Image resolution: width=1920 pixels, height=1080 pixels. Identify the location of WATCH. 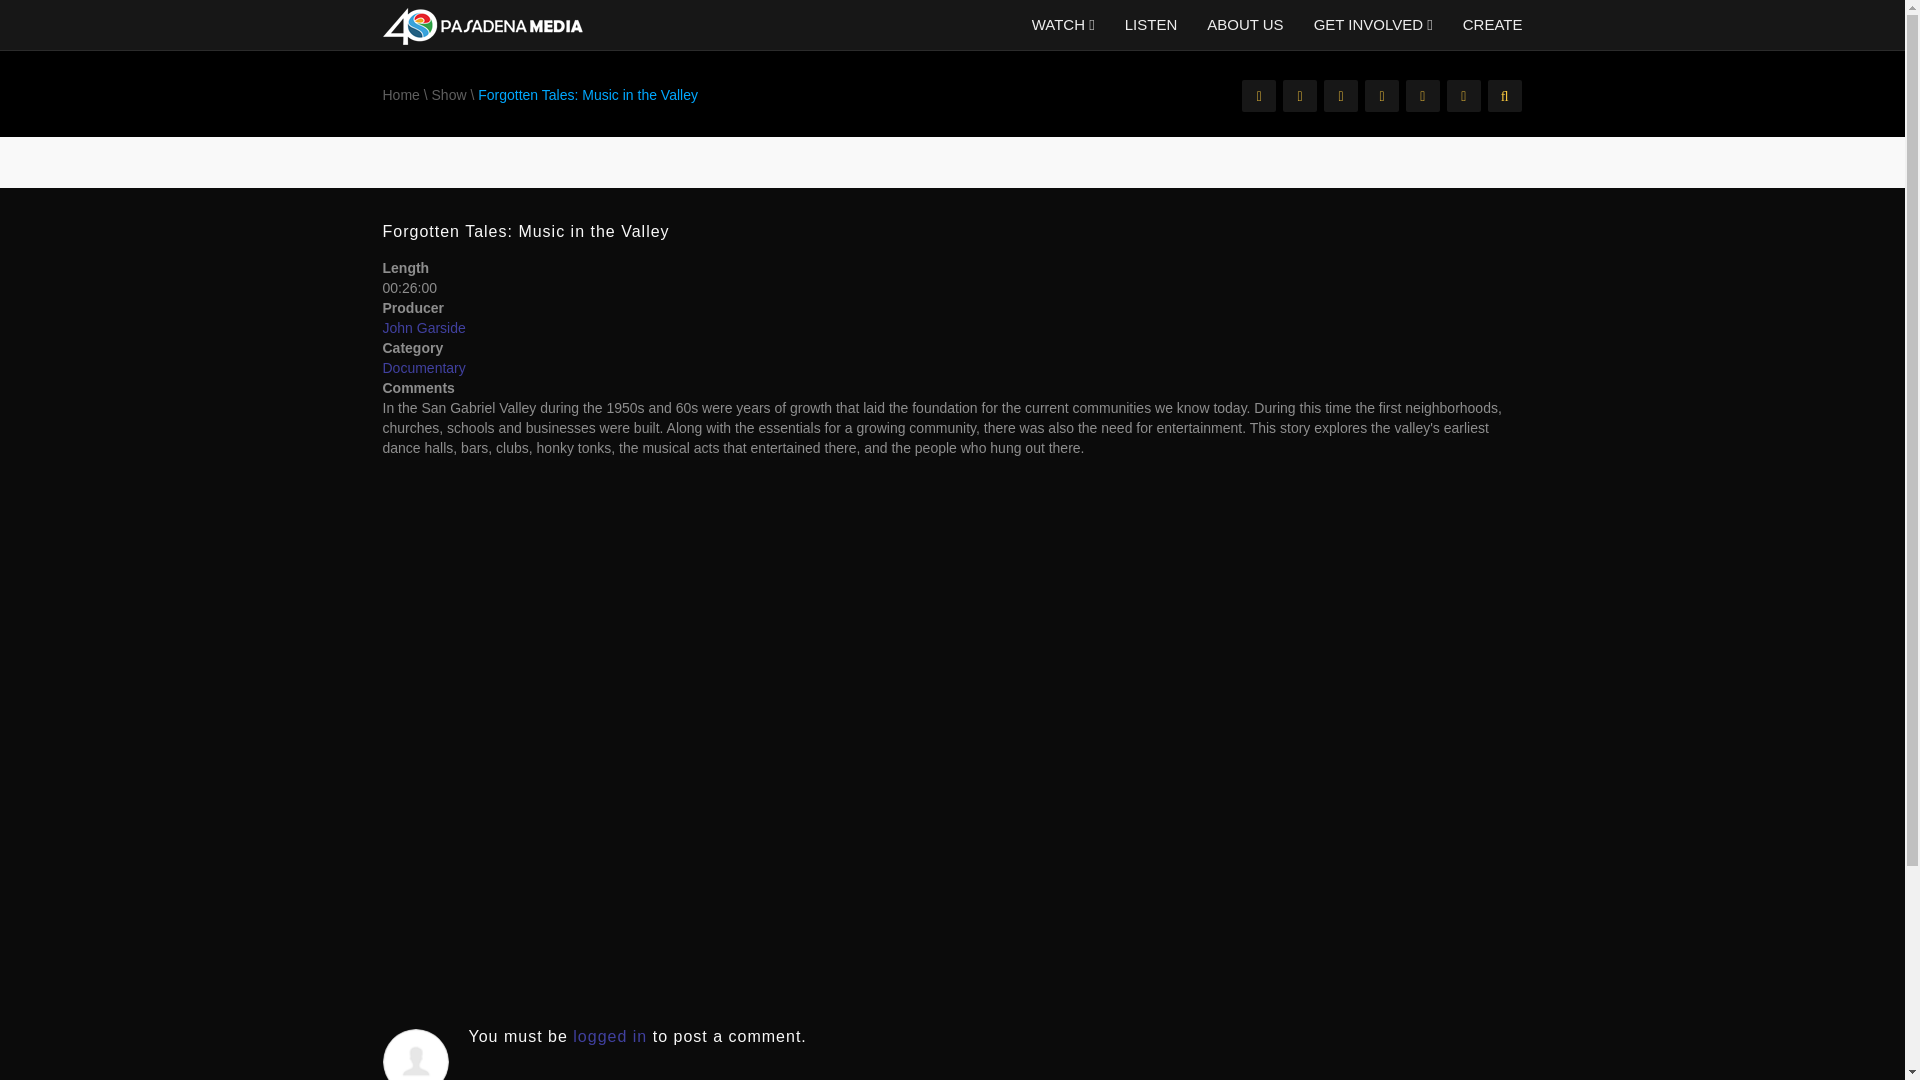
(1063, 24).